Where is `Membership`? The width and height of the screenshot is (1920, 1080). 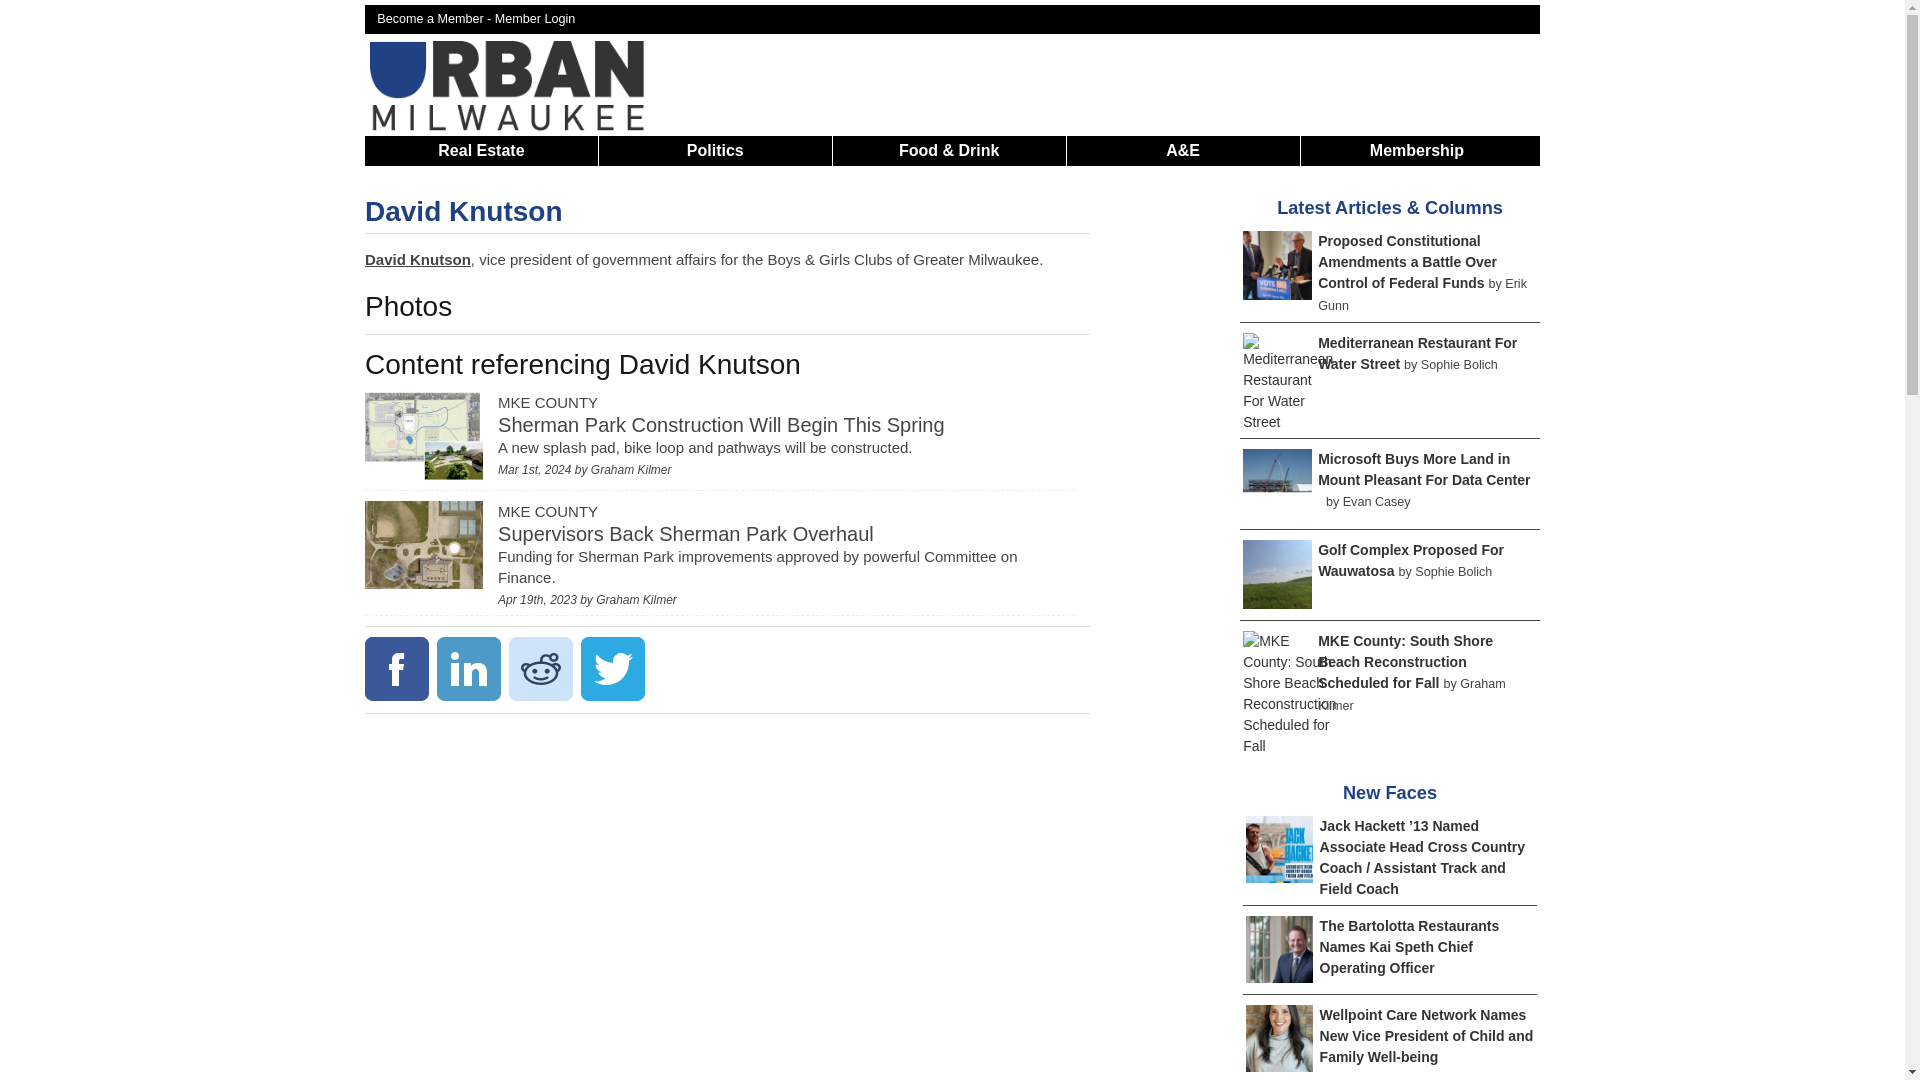
Membership is located at coordinates (1416, 150).